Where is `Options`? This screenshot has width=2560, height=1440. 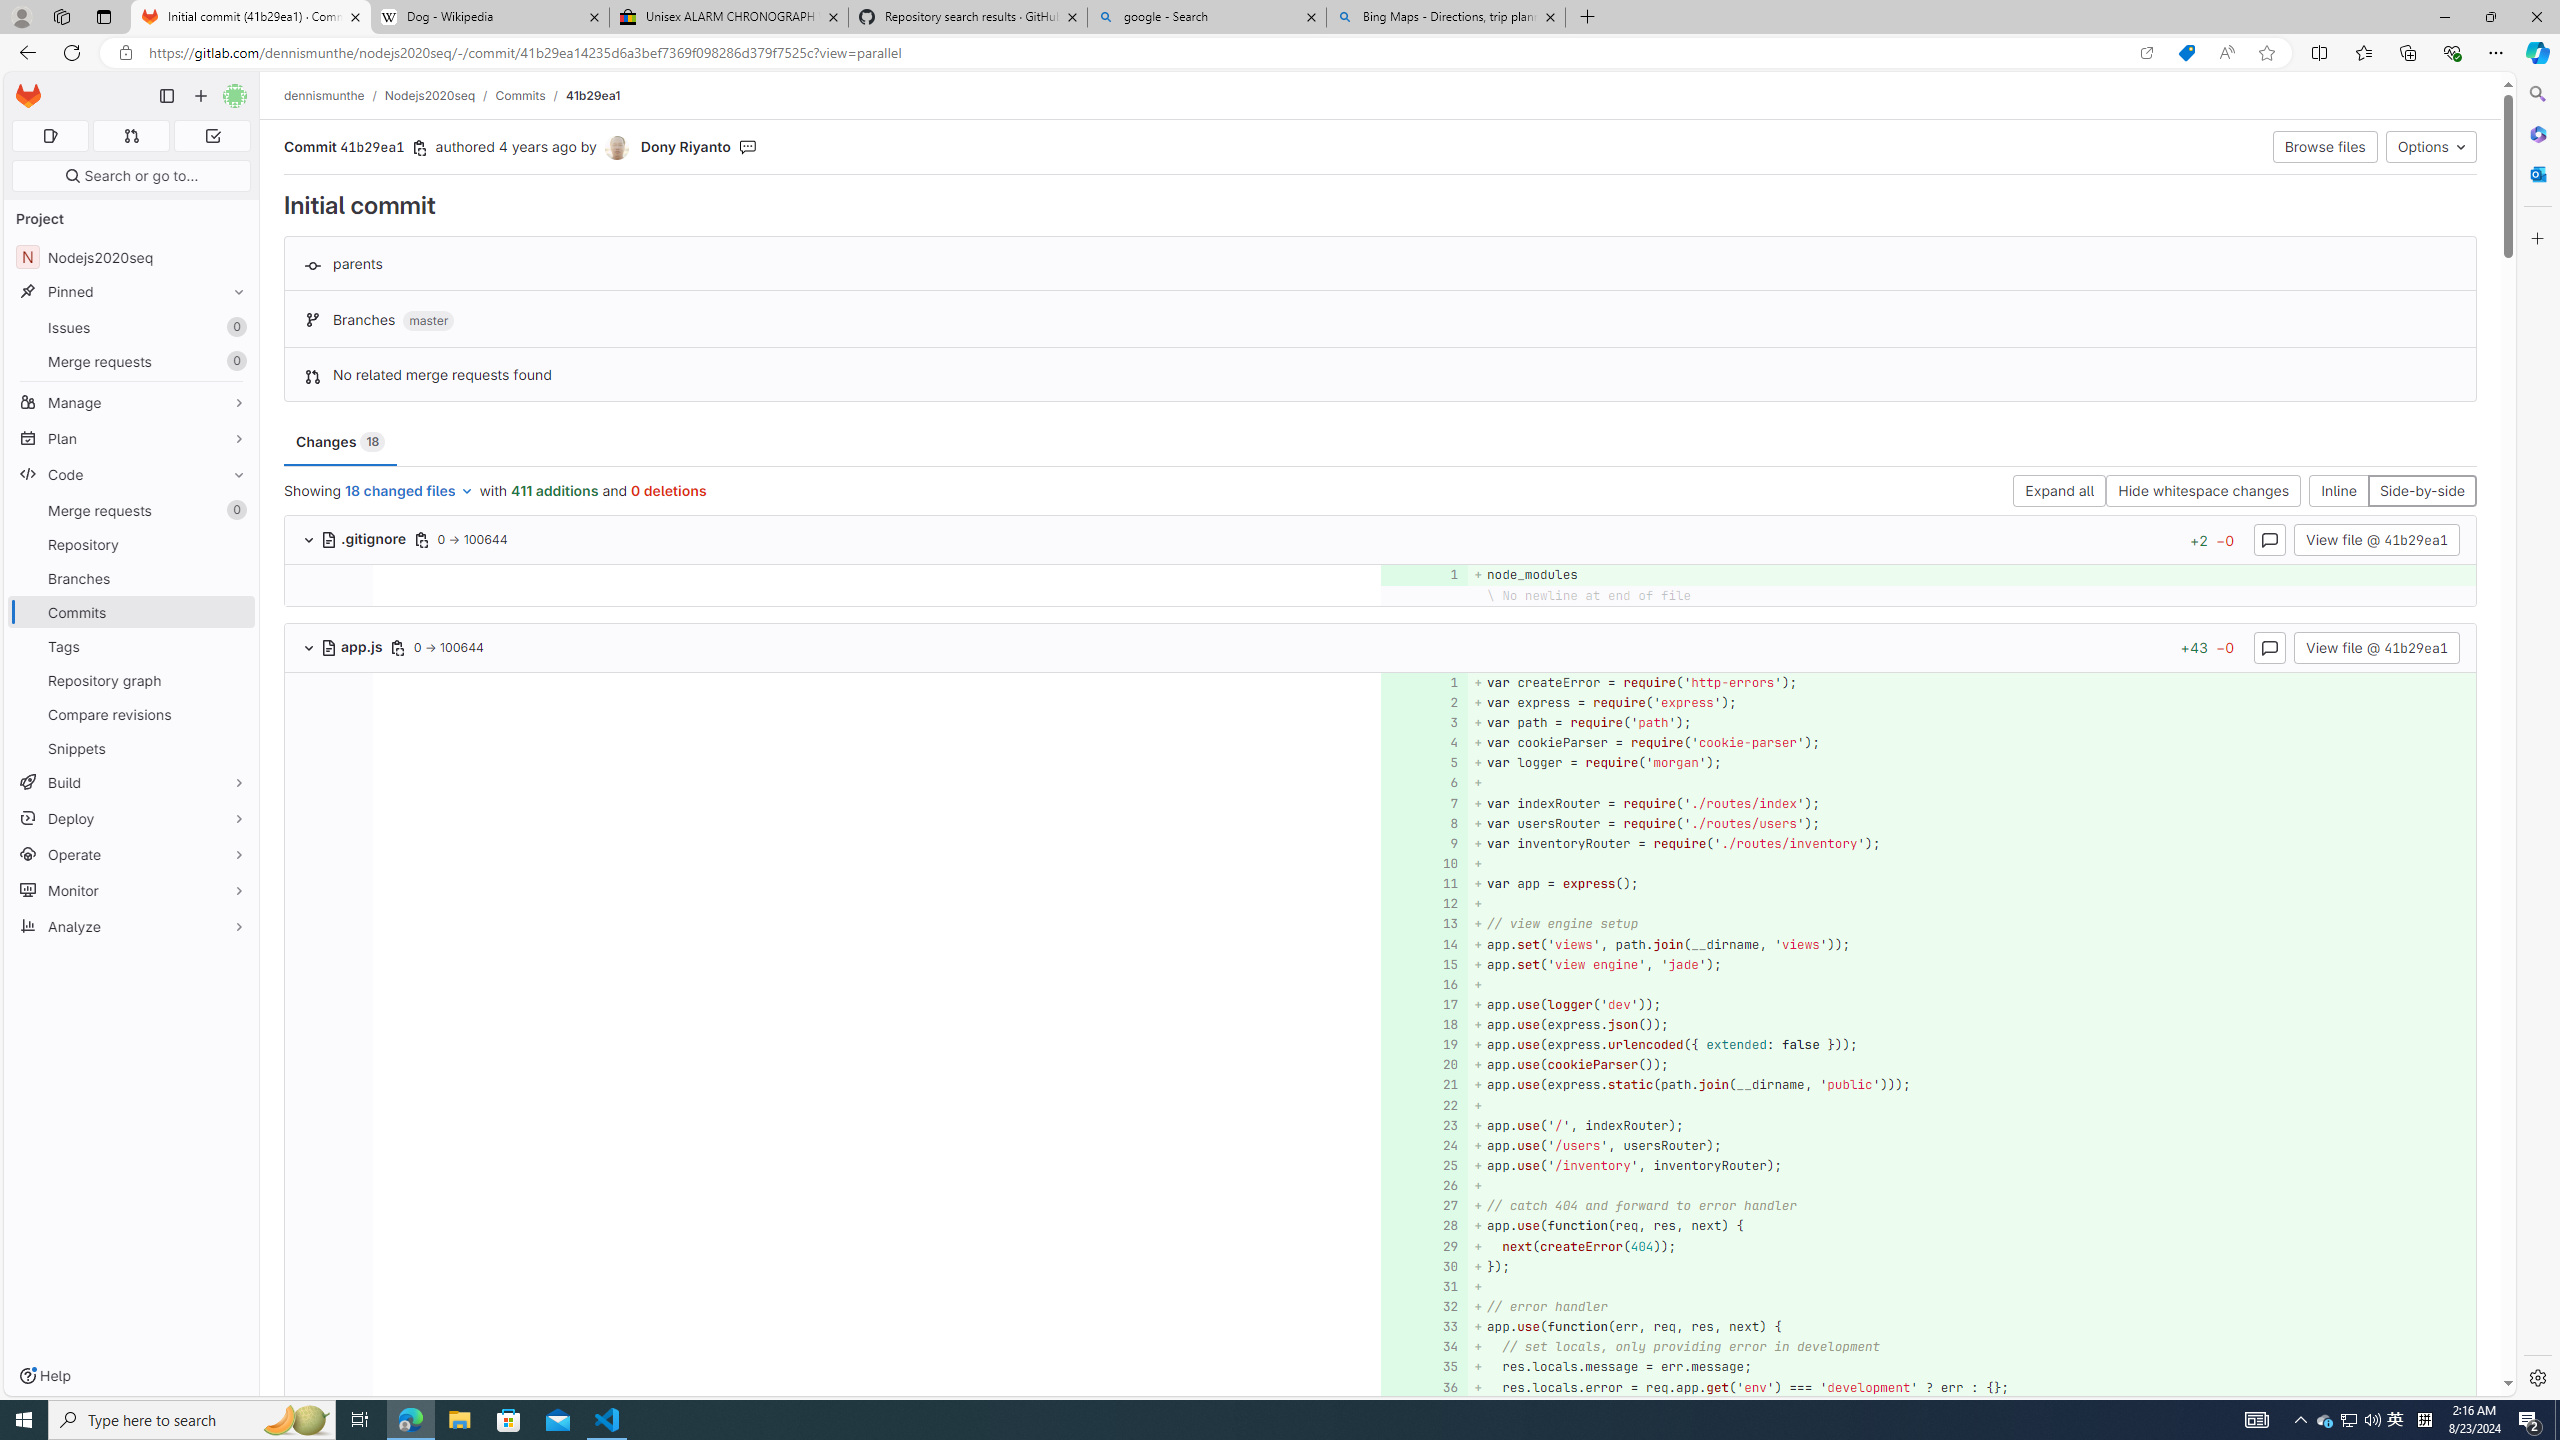 Options is located at coordinates (2432, 146).